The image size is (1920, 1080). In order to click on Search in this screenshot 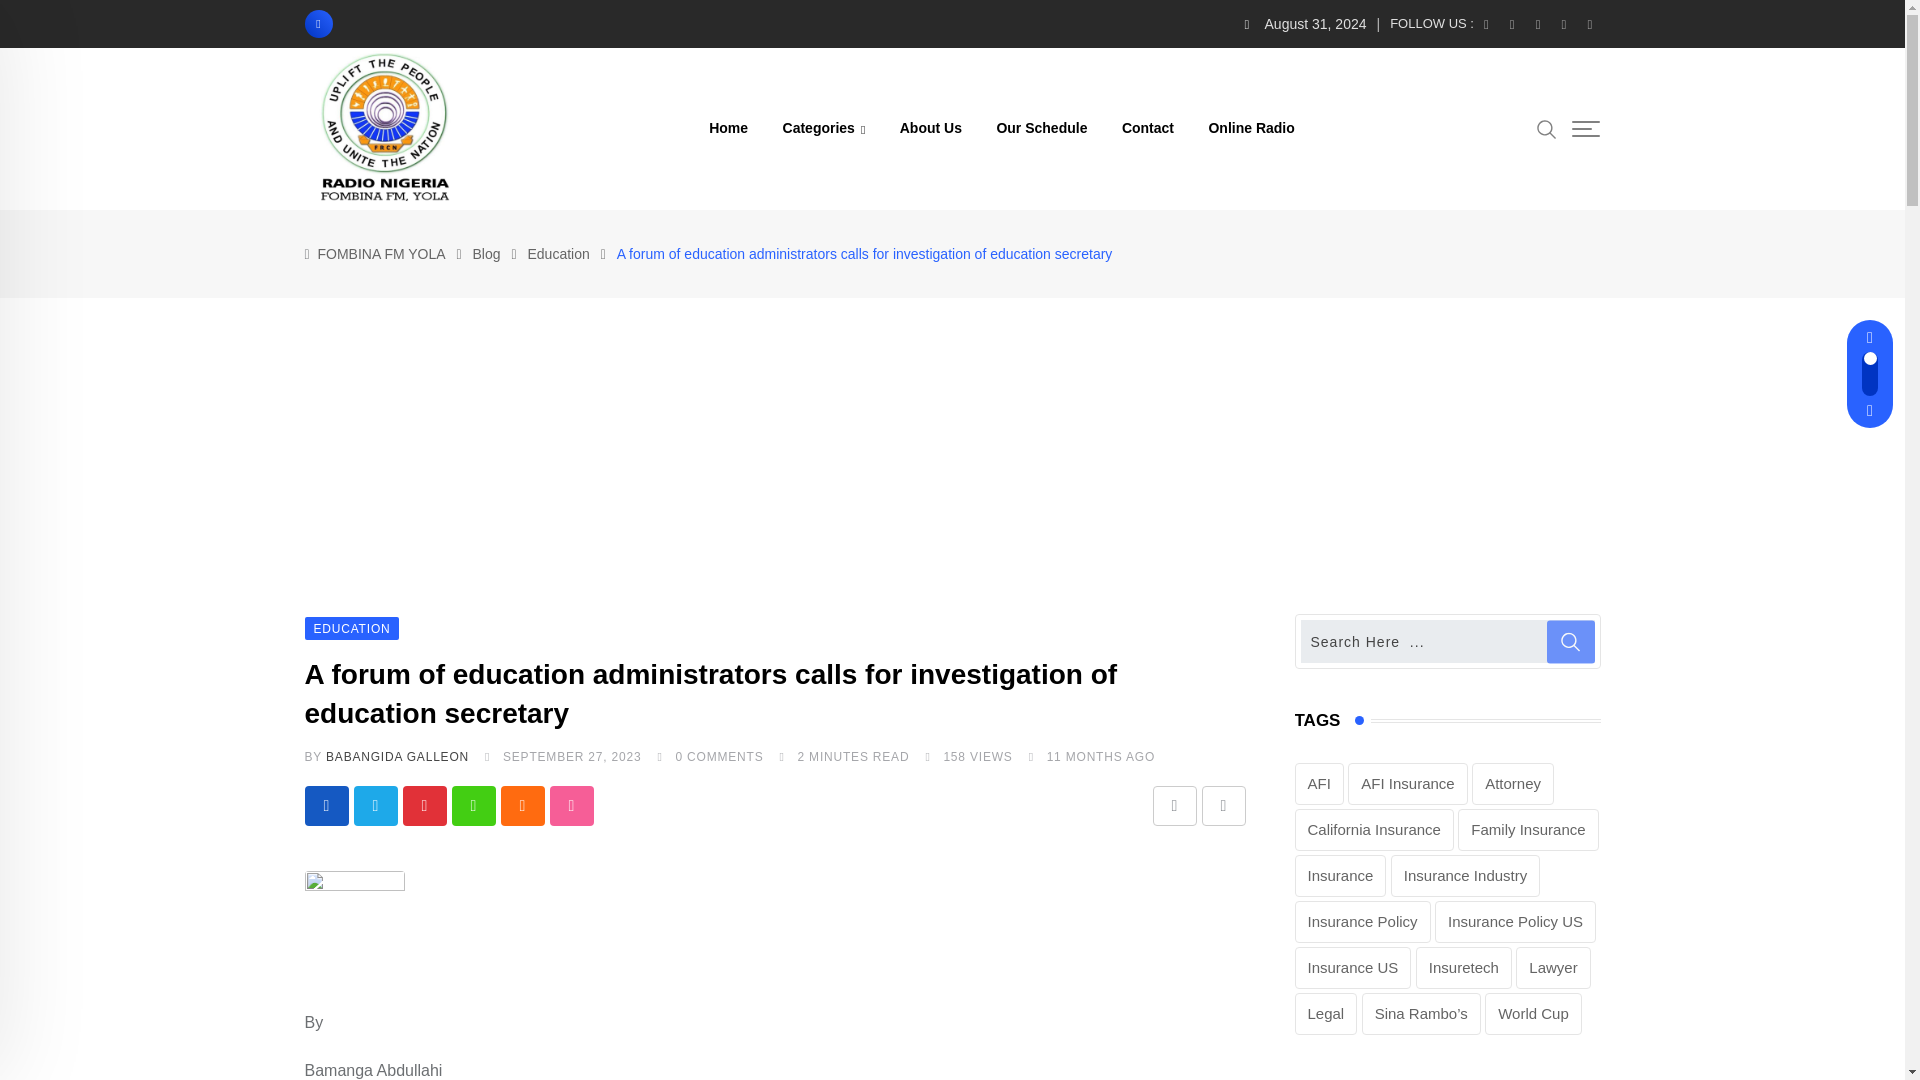, I will do `click(1547, 128)`.